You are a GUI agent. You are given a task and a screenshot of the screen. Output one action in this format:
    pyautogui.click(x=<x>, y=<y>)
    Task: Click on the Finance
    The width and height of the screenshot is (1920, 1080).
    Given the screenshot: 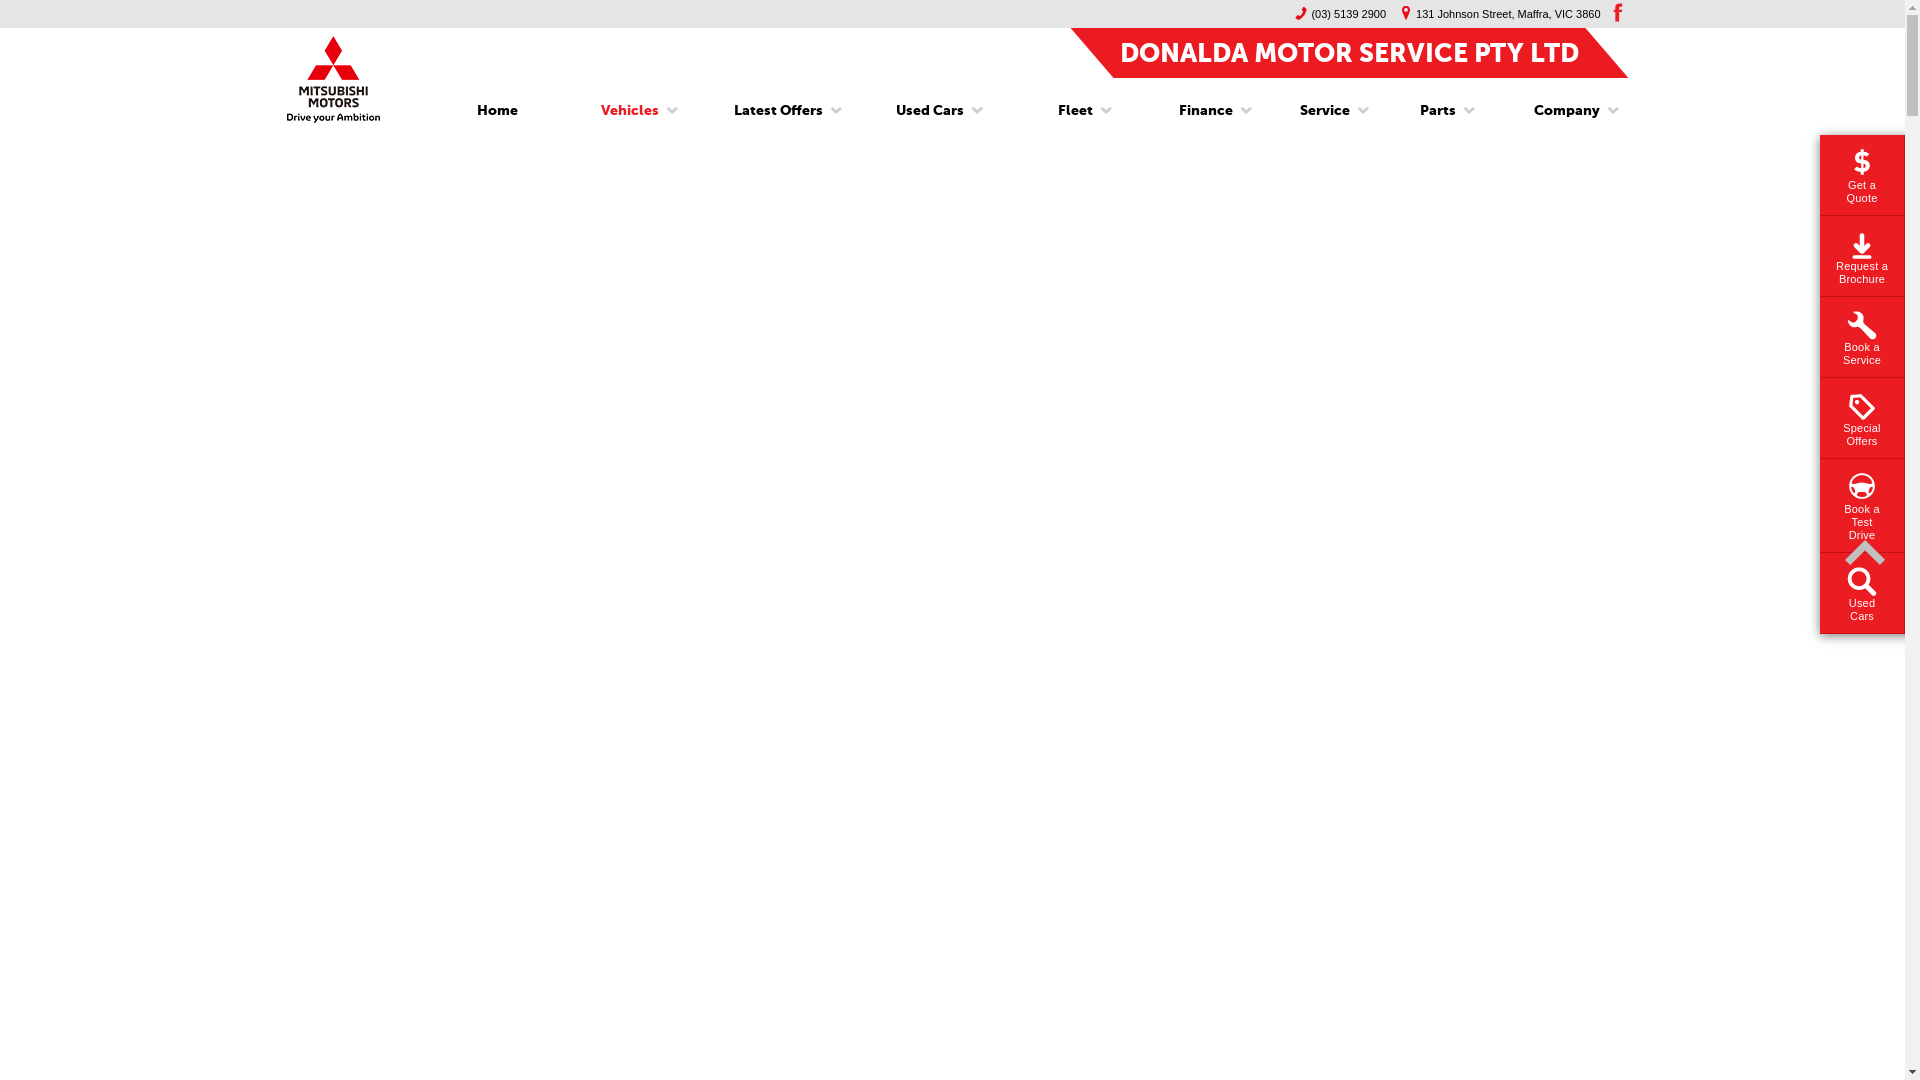 What is the action you would take?
    pyautogui.click(x=1206, y=111)
    